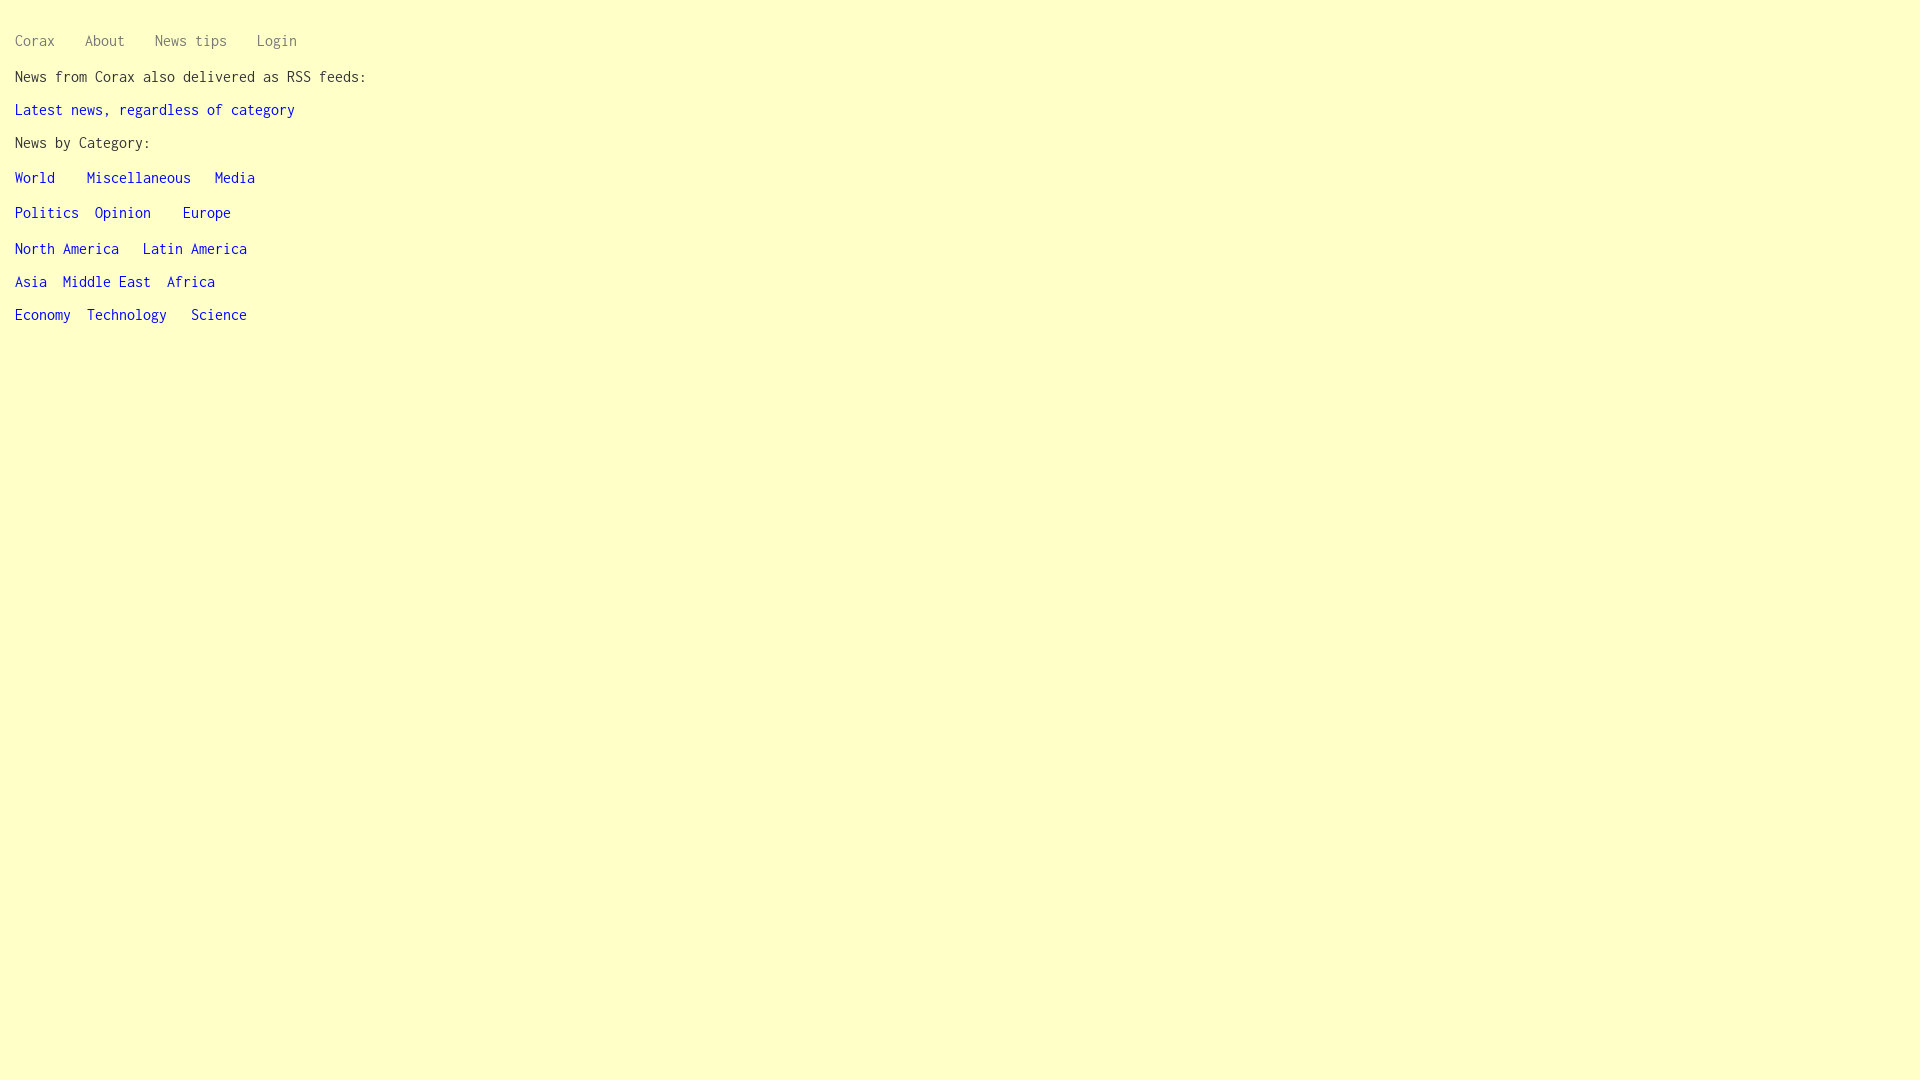 This screenshot has width=1920, height=1080. I want to click on Asia, so click(31, 282).